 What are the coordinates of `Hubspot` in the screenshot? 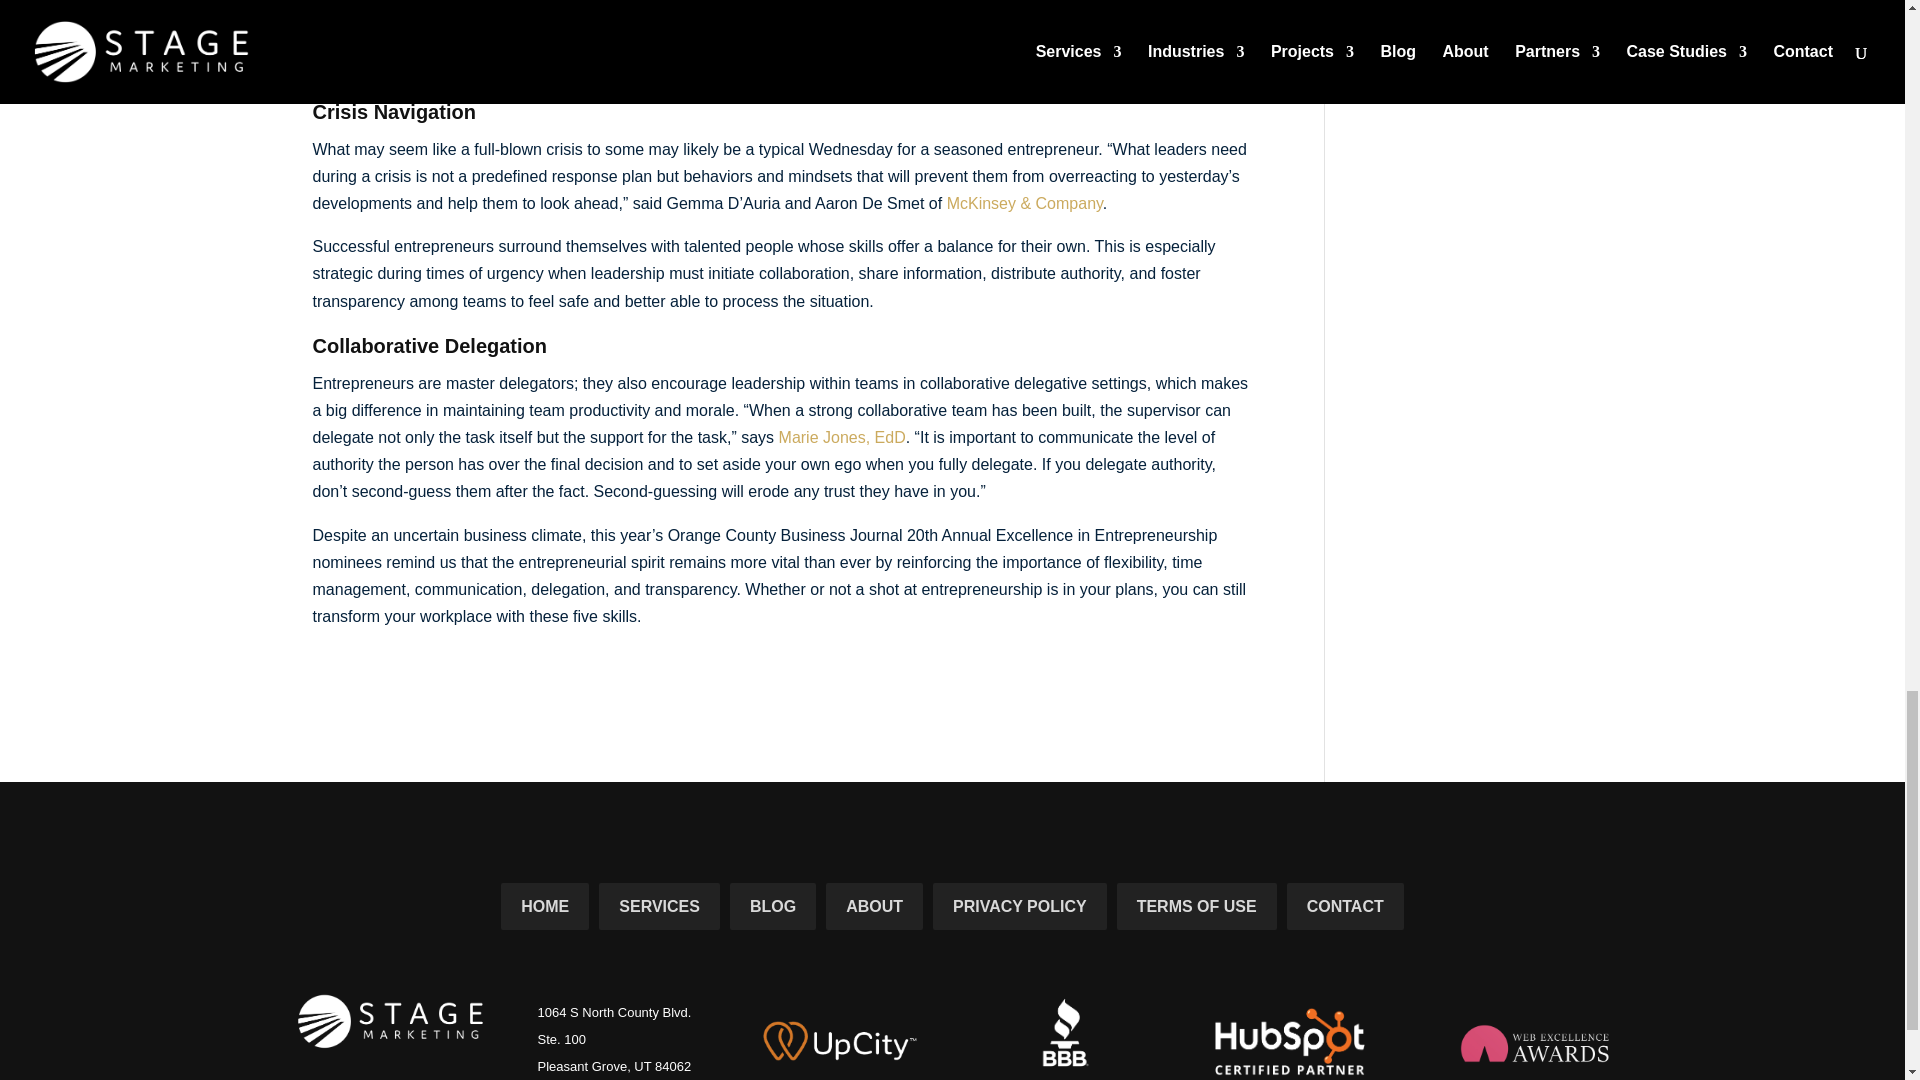 It's located at (1290, 1040).